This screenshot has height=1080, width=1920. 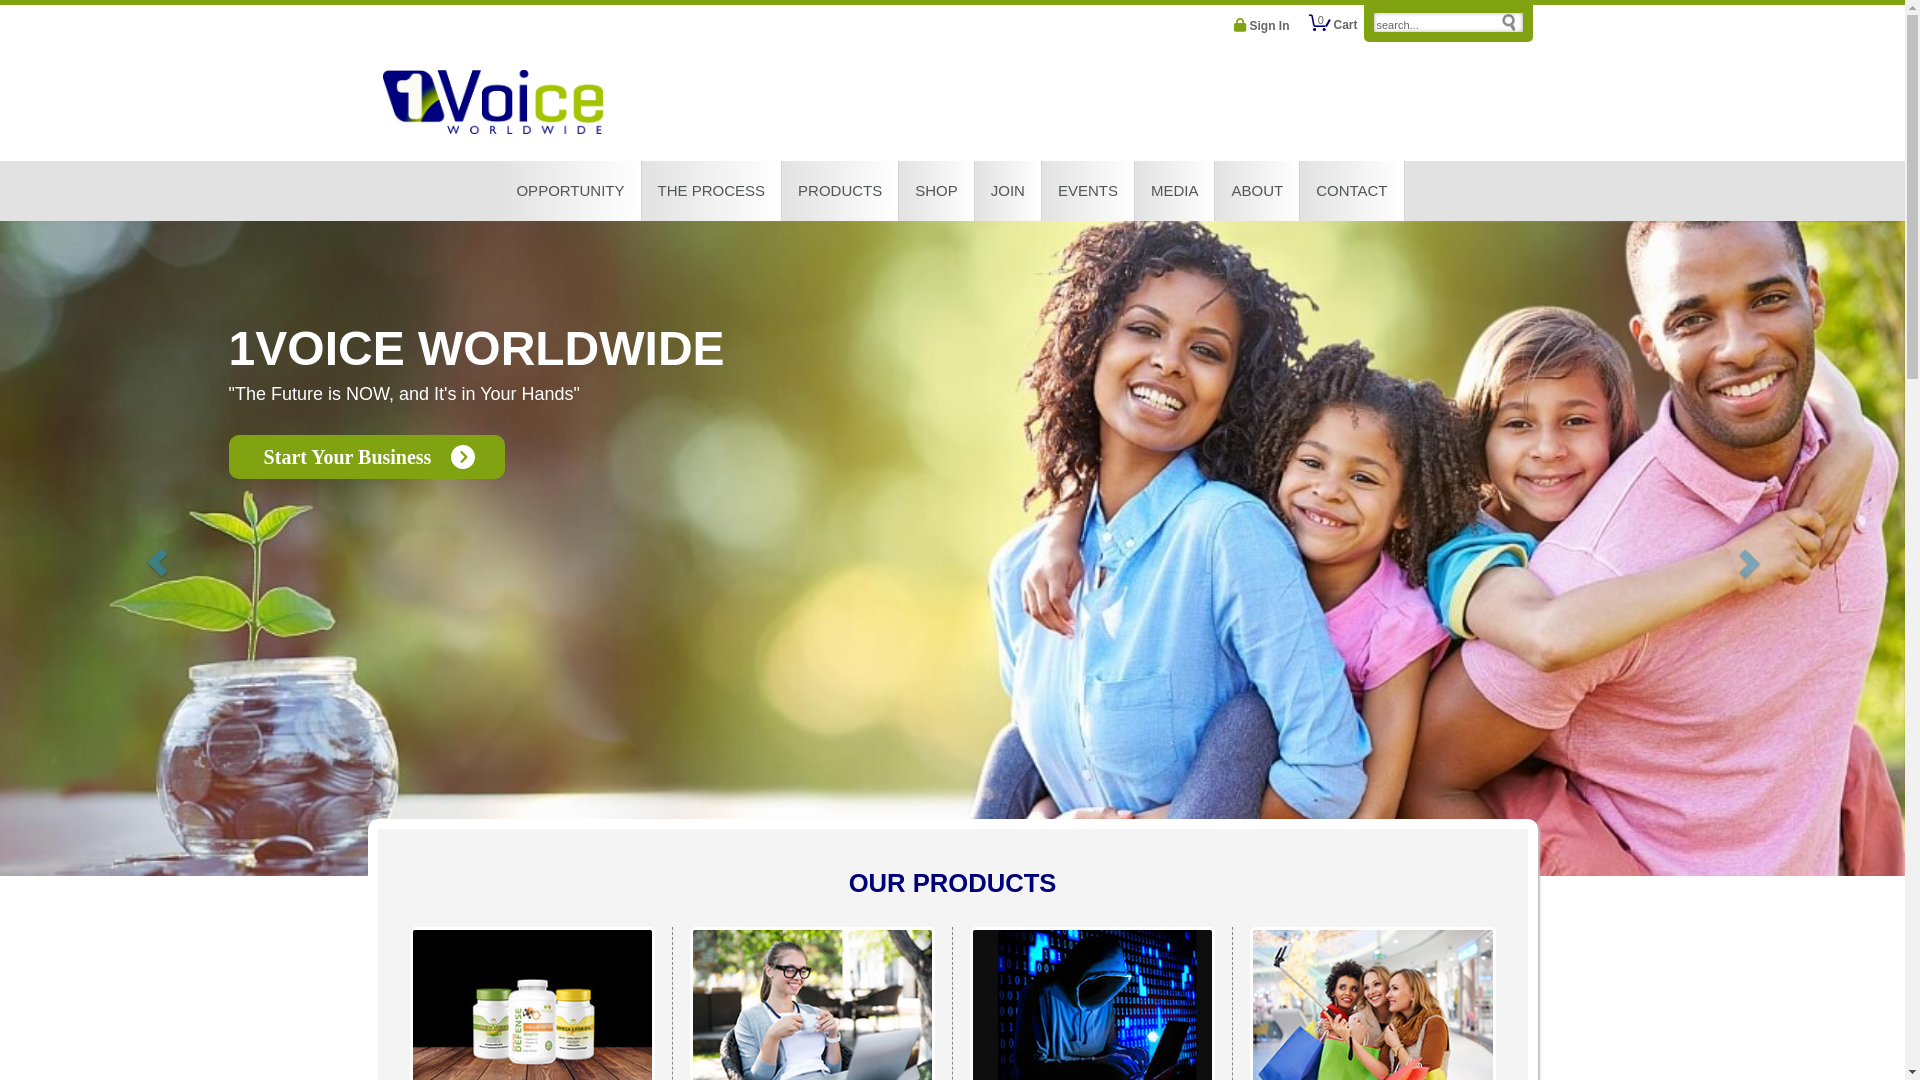 What do you see at coordinates (1175, 191) in the screenshot?
I see `MEDIA` at bounding box center [1175, 191].